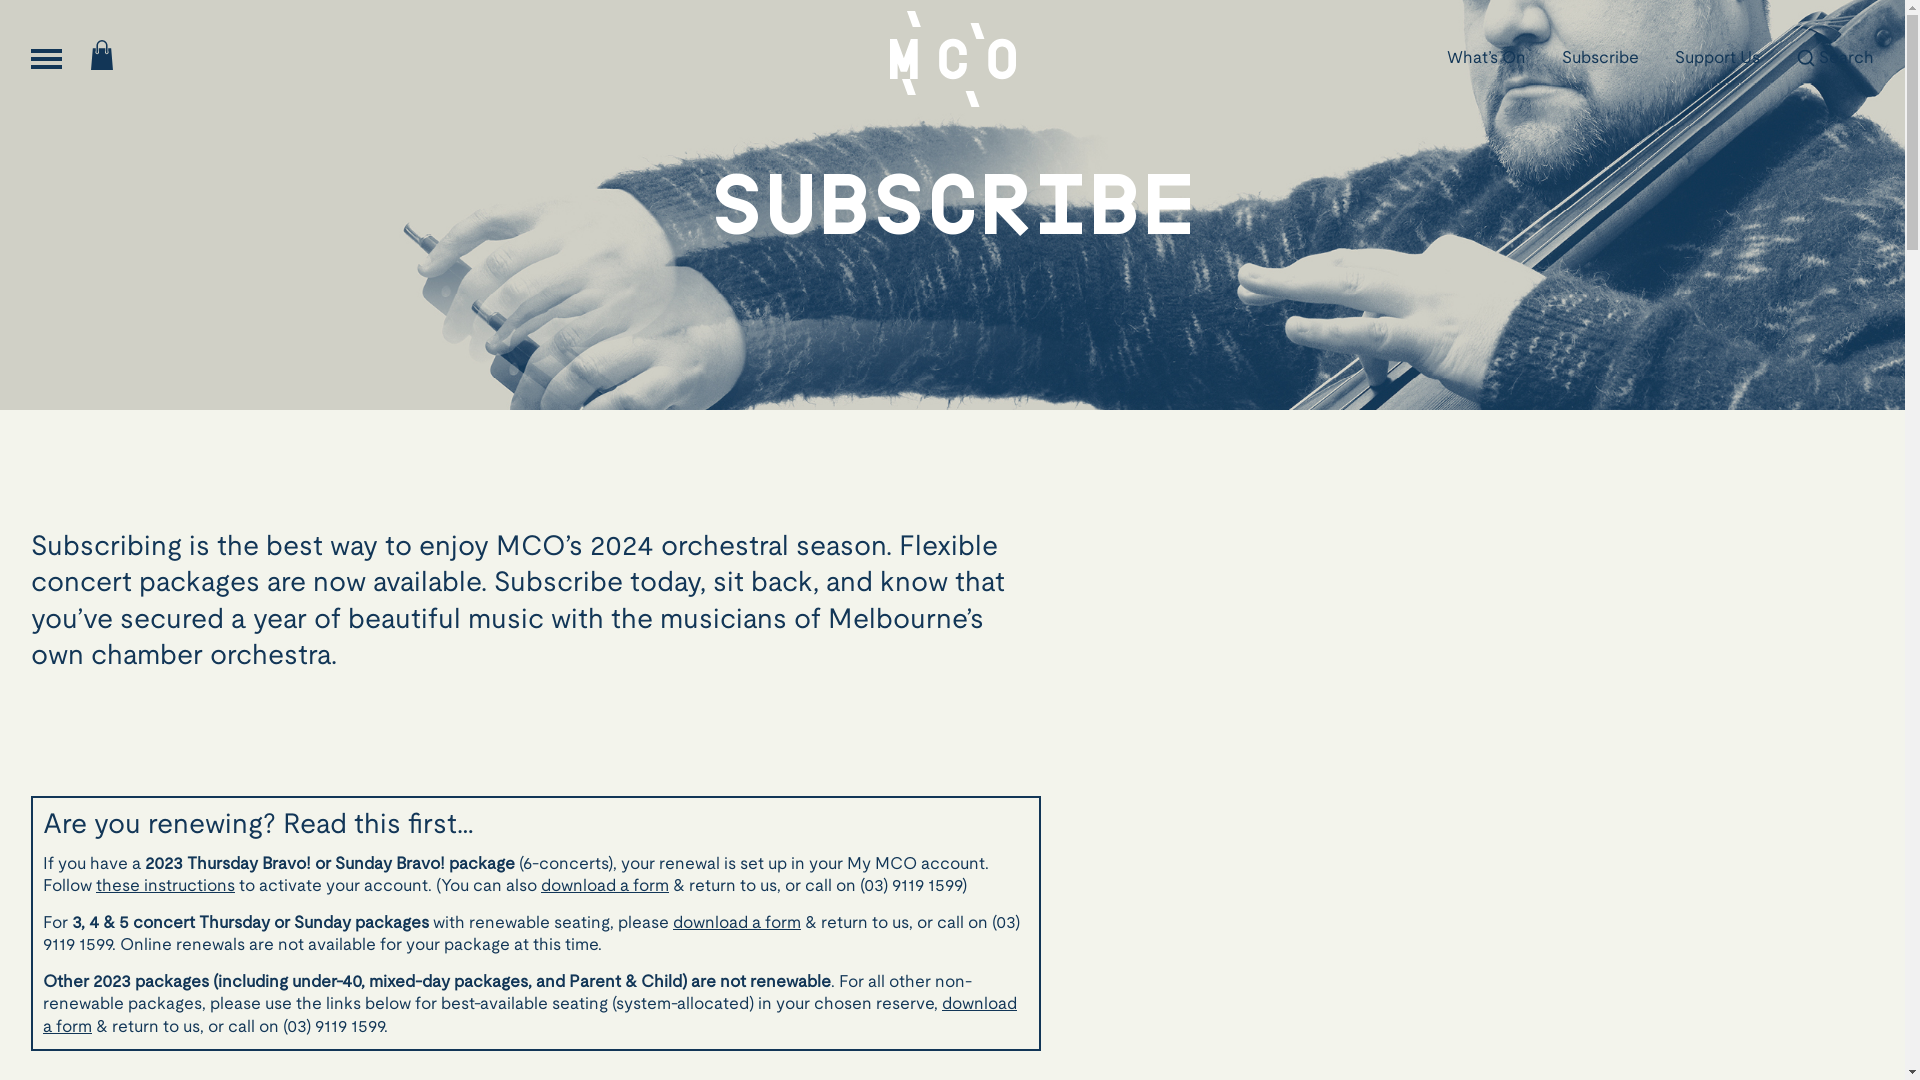 The image size is (1920, 1080). What do you see at coordinates (737, 924) in the screenshot?
I see `download a form` at bounding box center [737, 924].